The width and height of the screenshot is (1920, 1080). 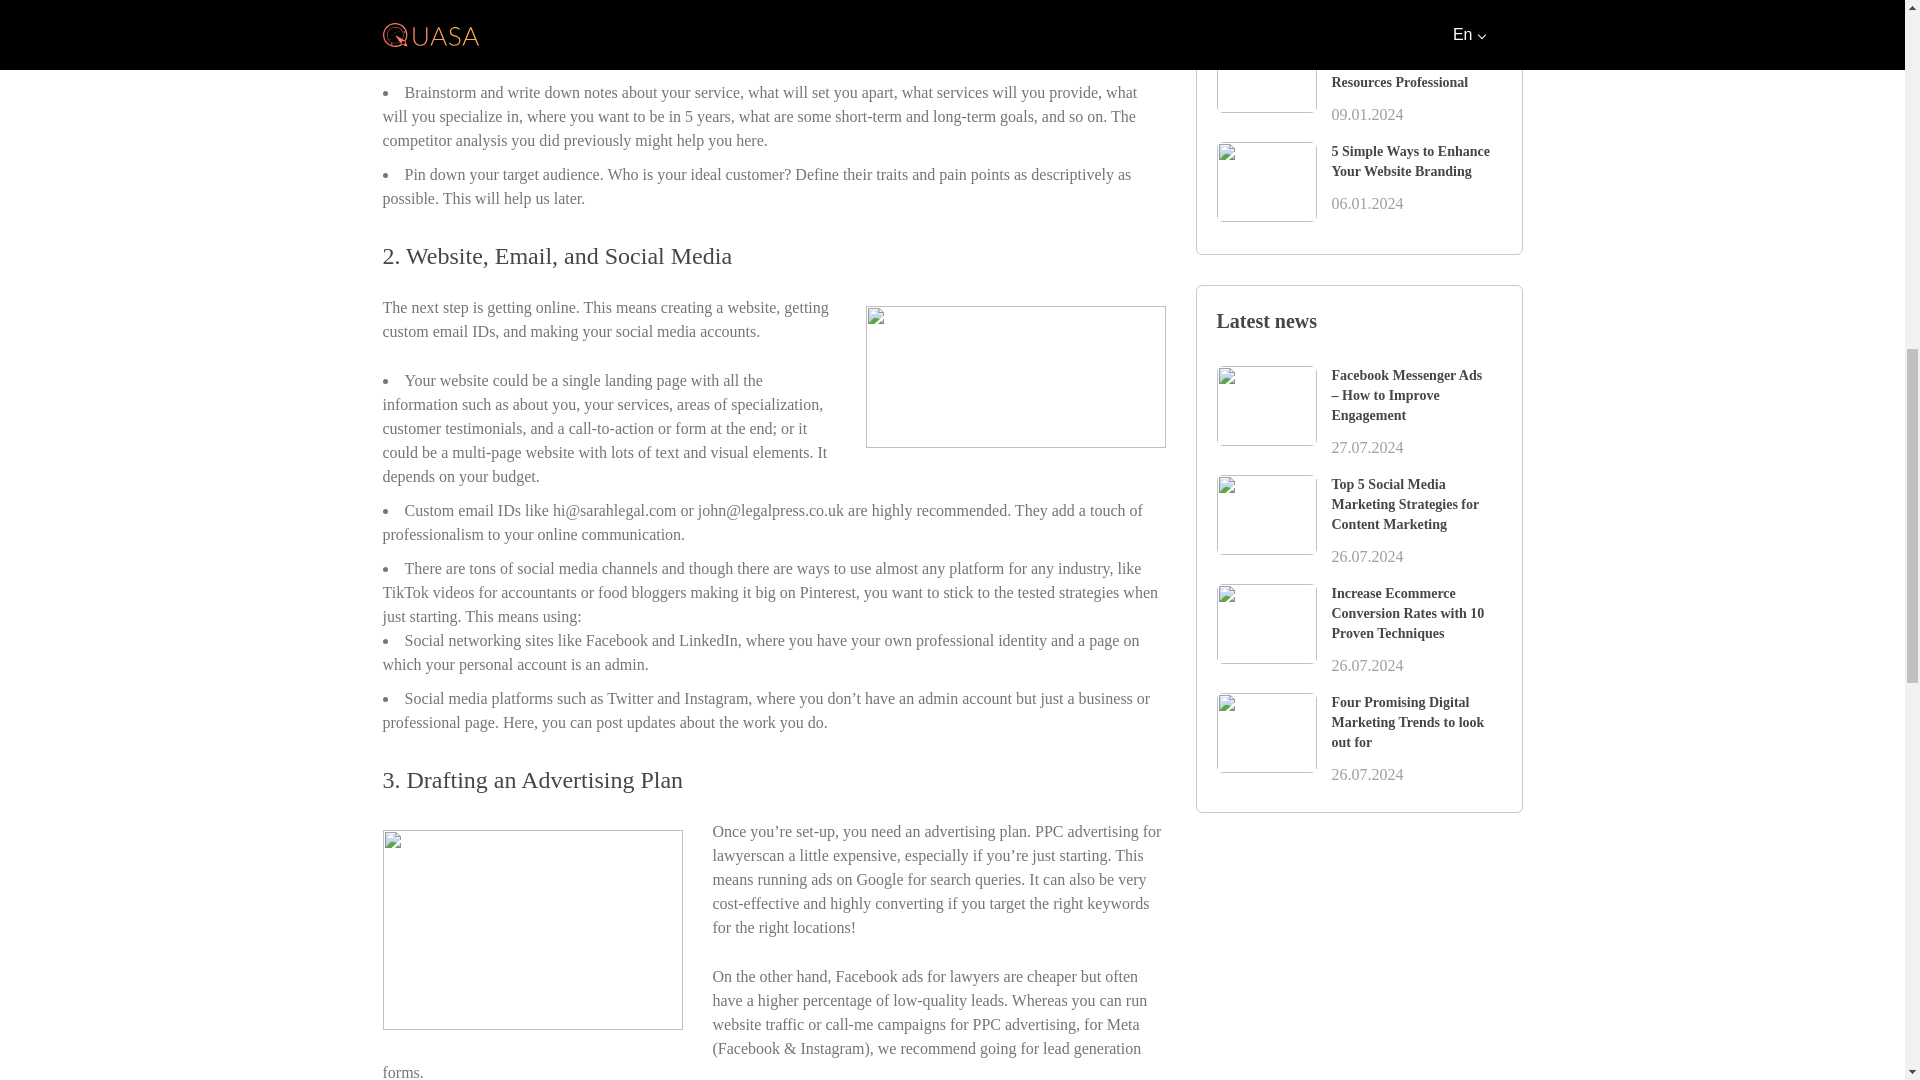 I want to click on 5 Simple Ways to Enhance Your Website Branding, so click(x=1412, y=162).